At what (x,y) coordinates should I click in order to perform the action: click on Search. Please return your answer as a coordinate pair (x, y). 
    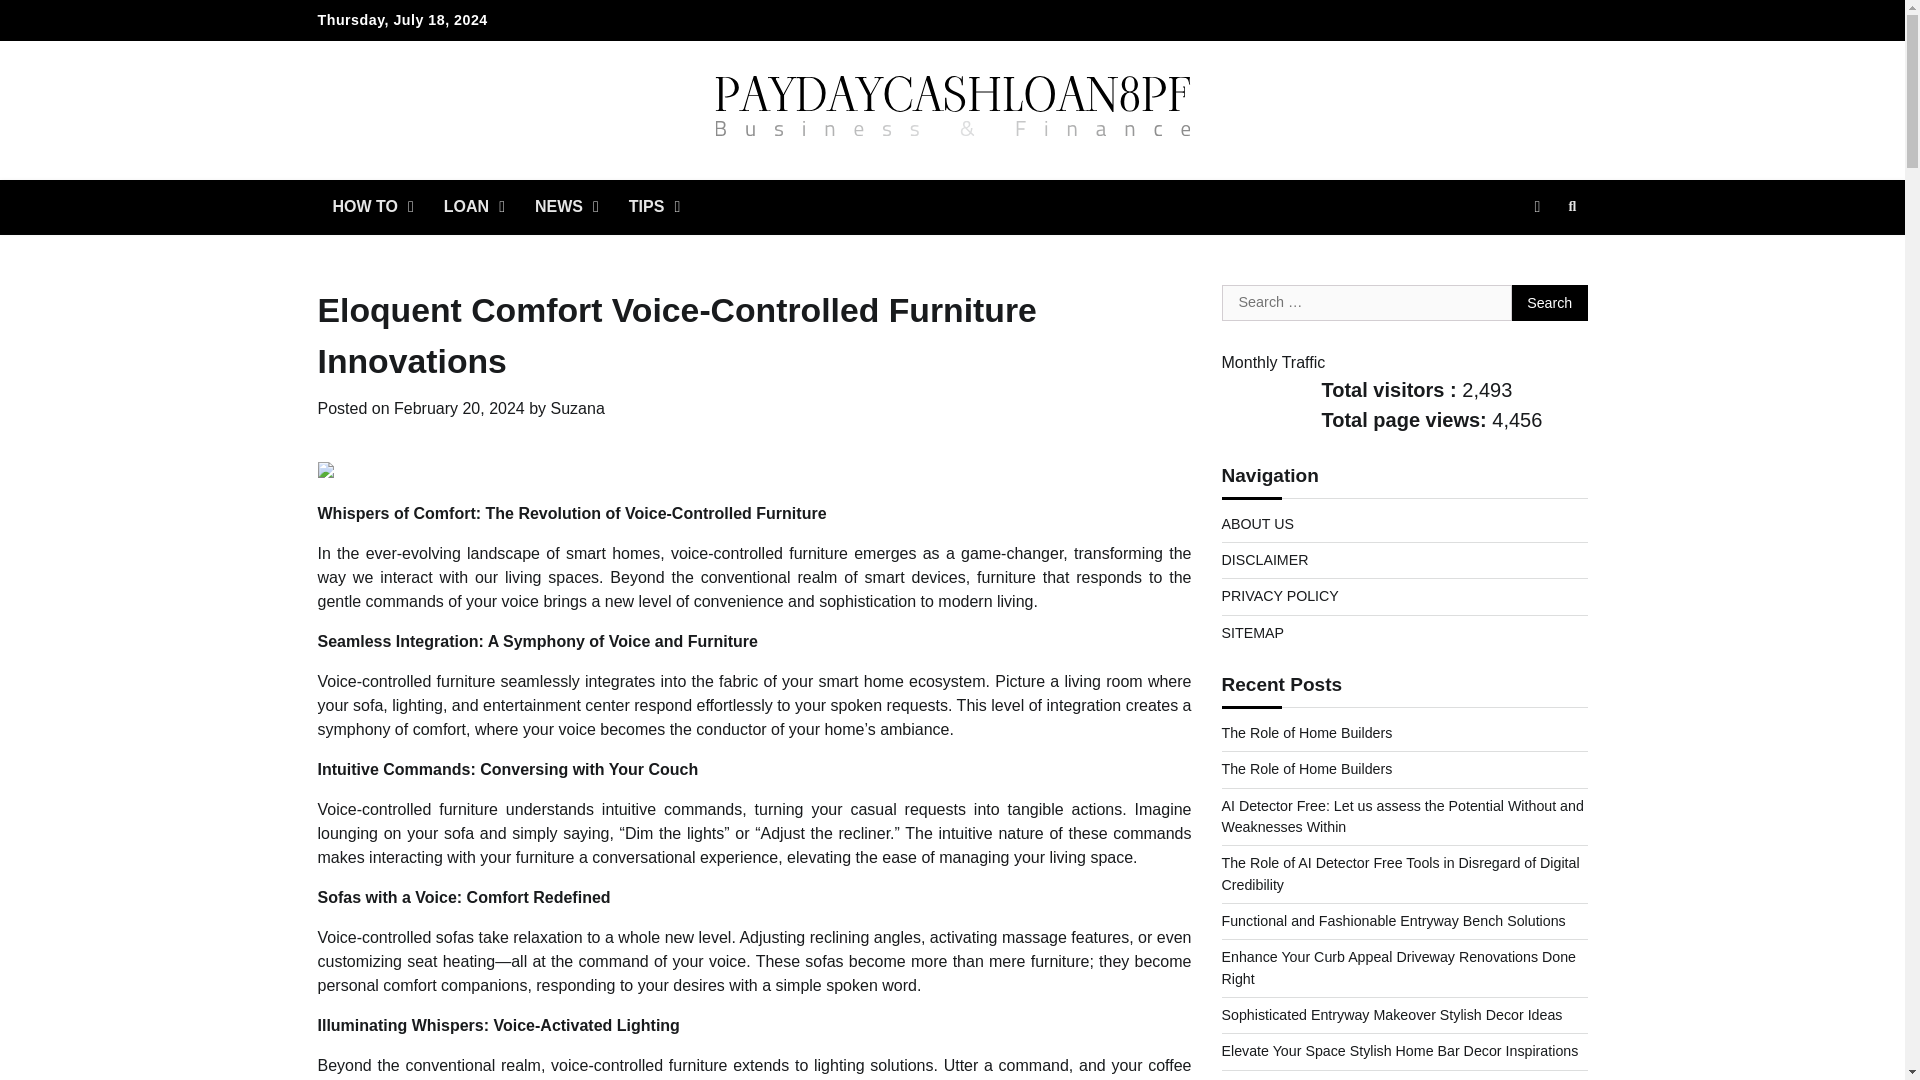
    Looking at the image, I should click on (1572, 207).